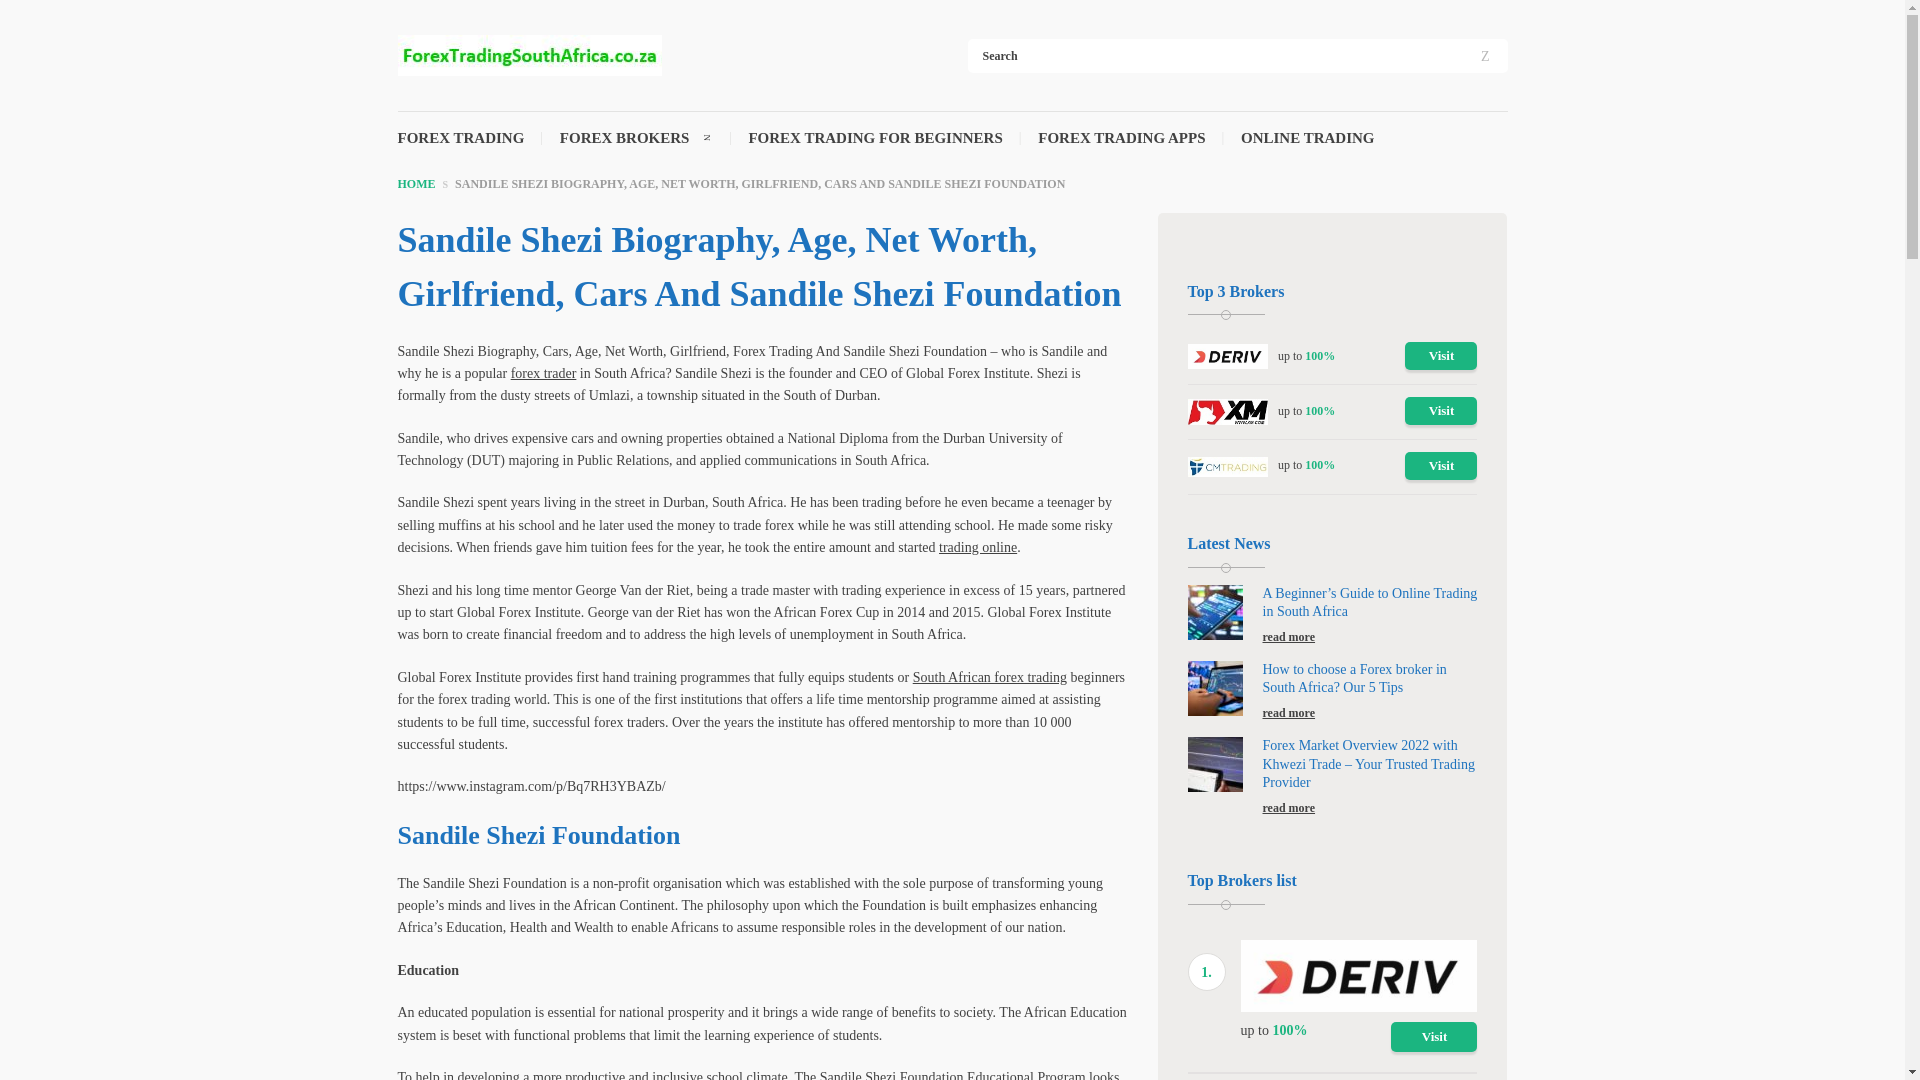  I want to click on South African forex trading, so click(990, 676).